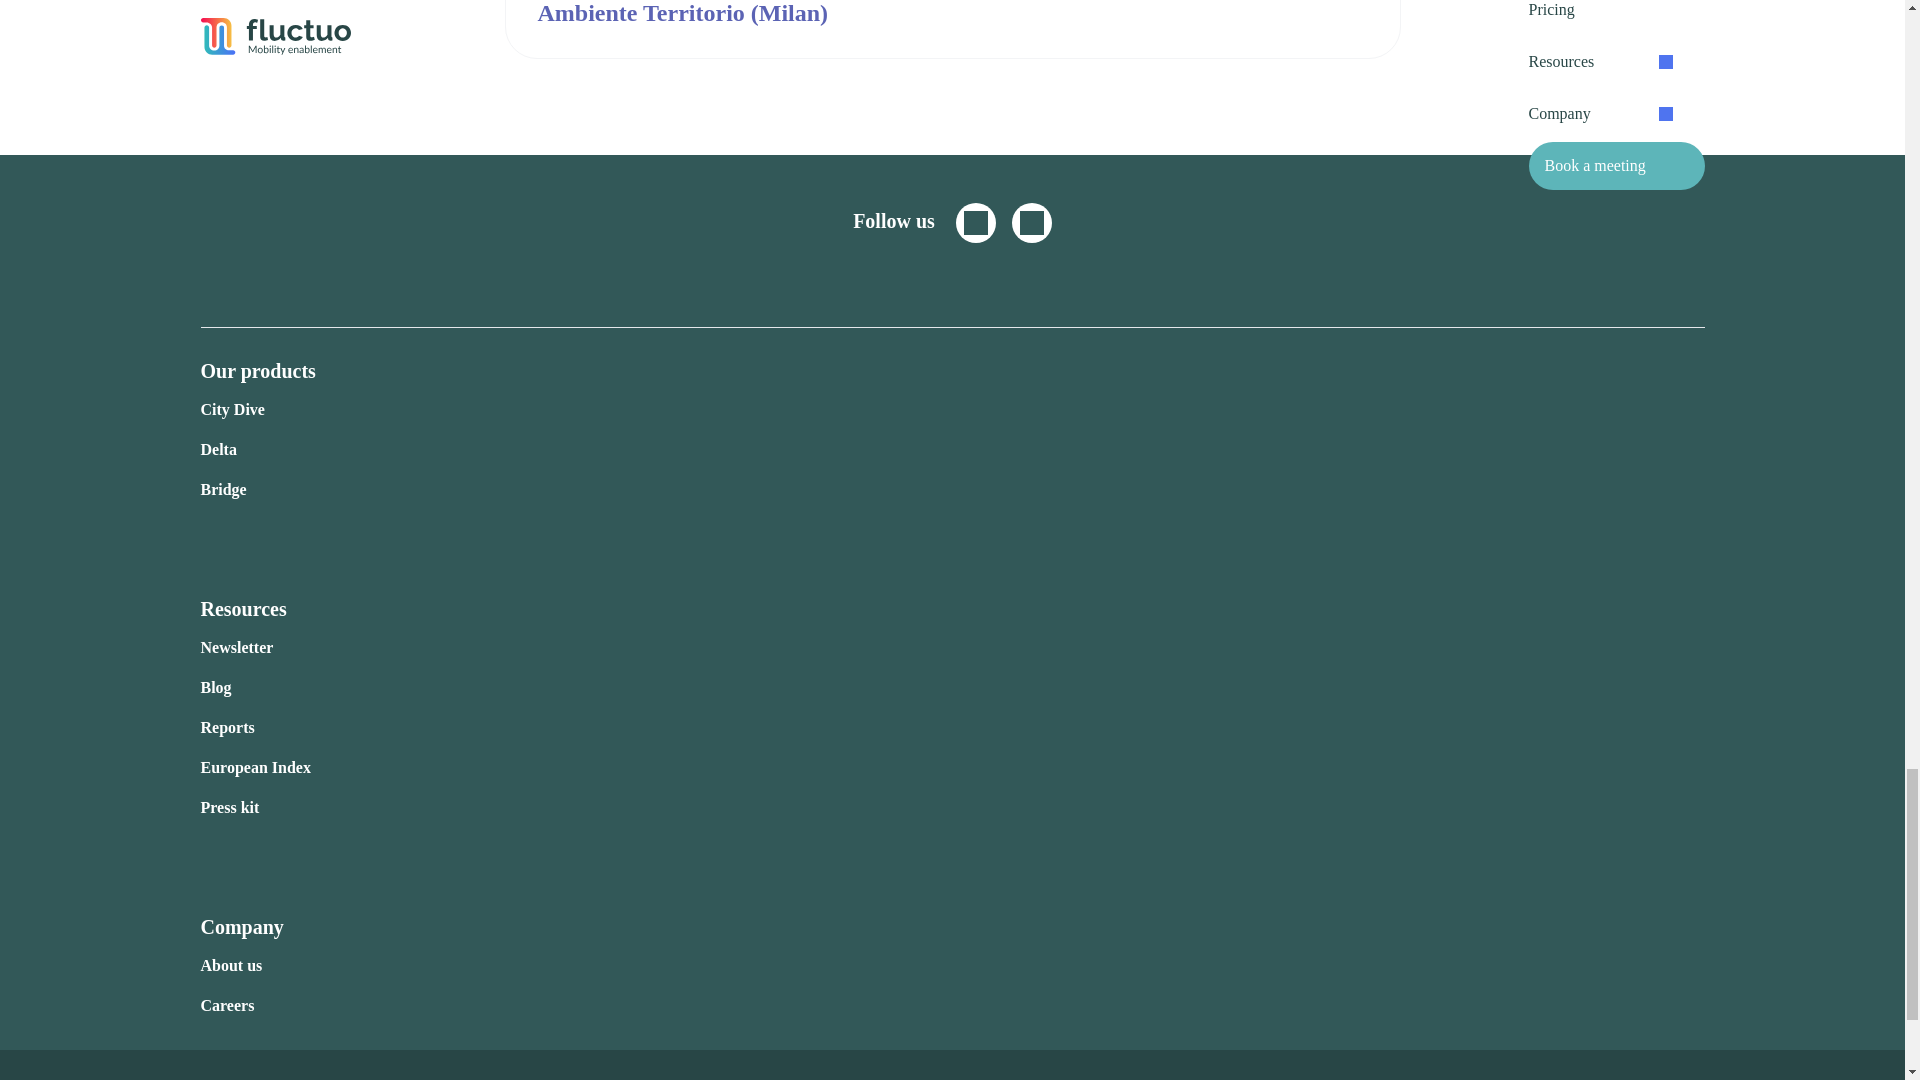 This screenshot has width=1920, height=1080. Describe the element at coordinates (230, 965) in the screenshot. I see `About us` at that location.